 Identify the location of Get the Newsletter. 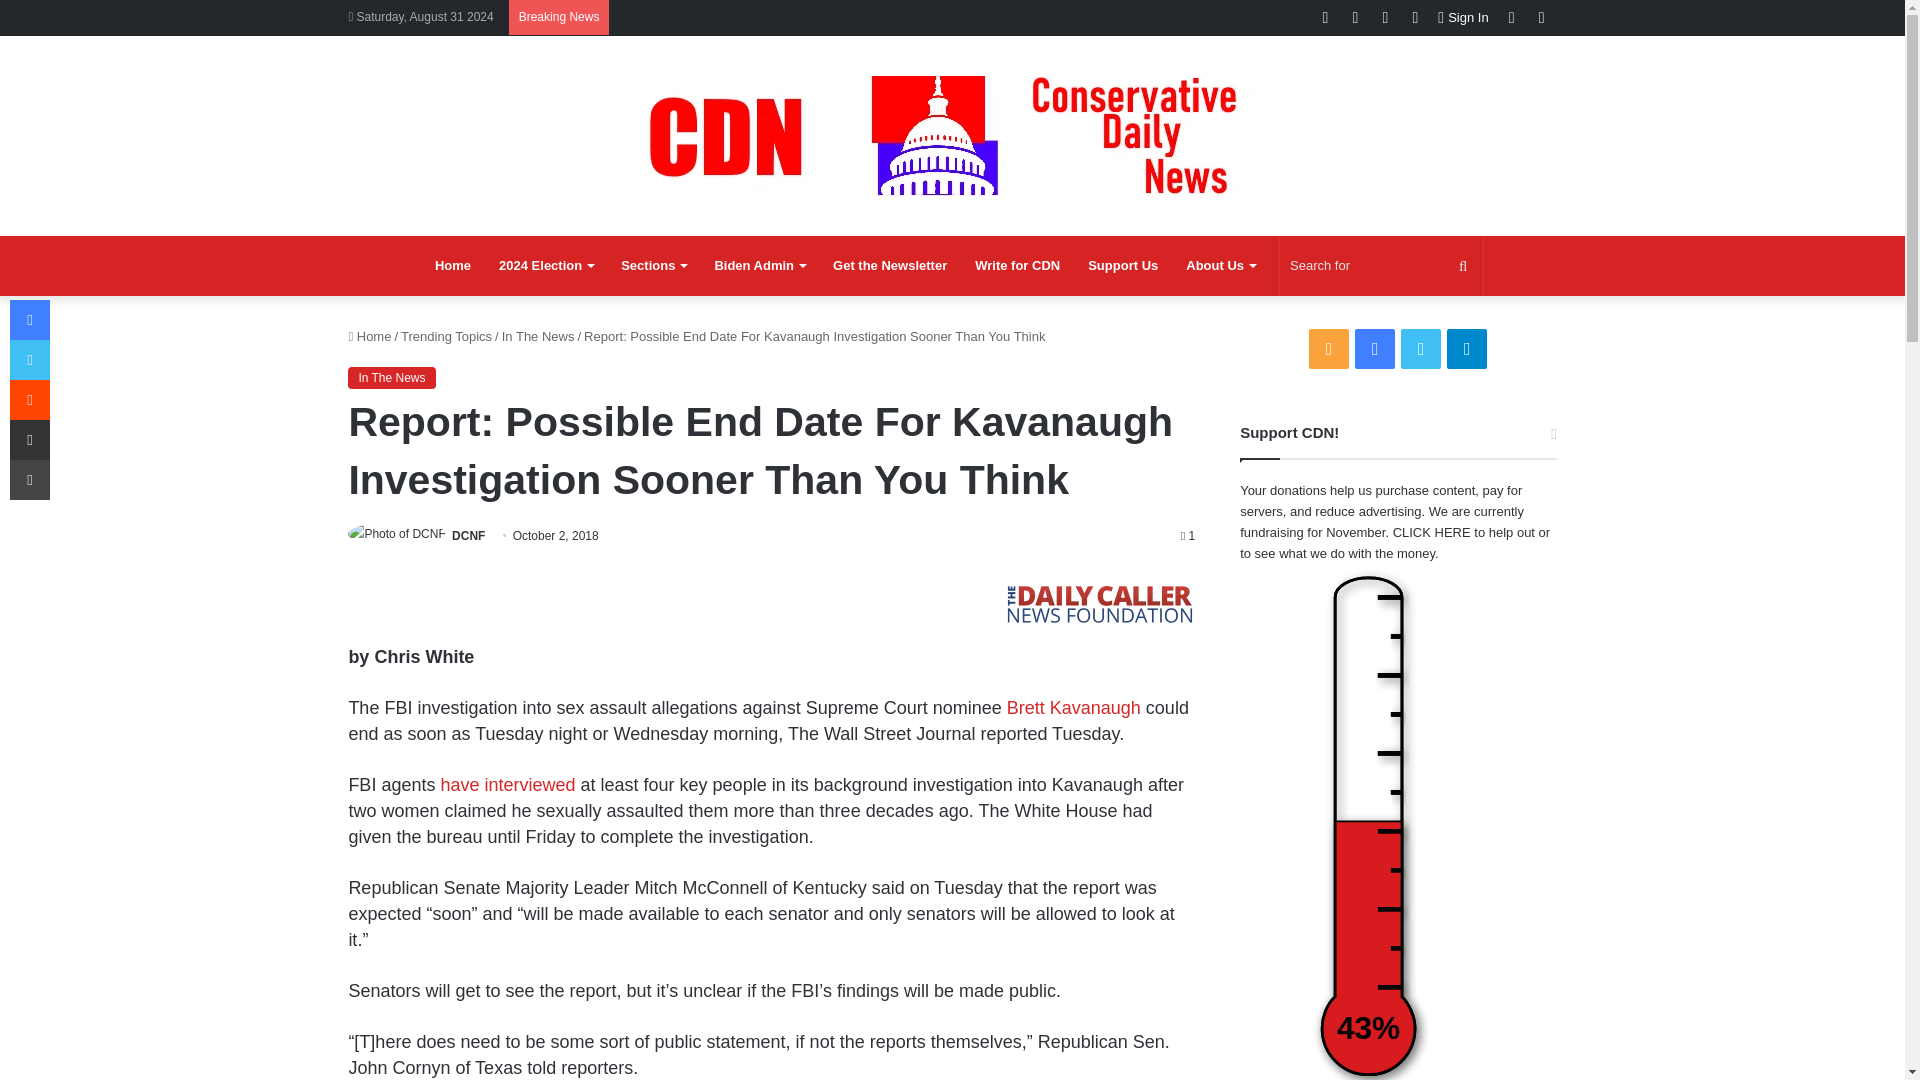
(890, 266).